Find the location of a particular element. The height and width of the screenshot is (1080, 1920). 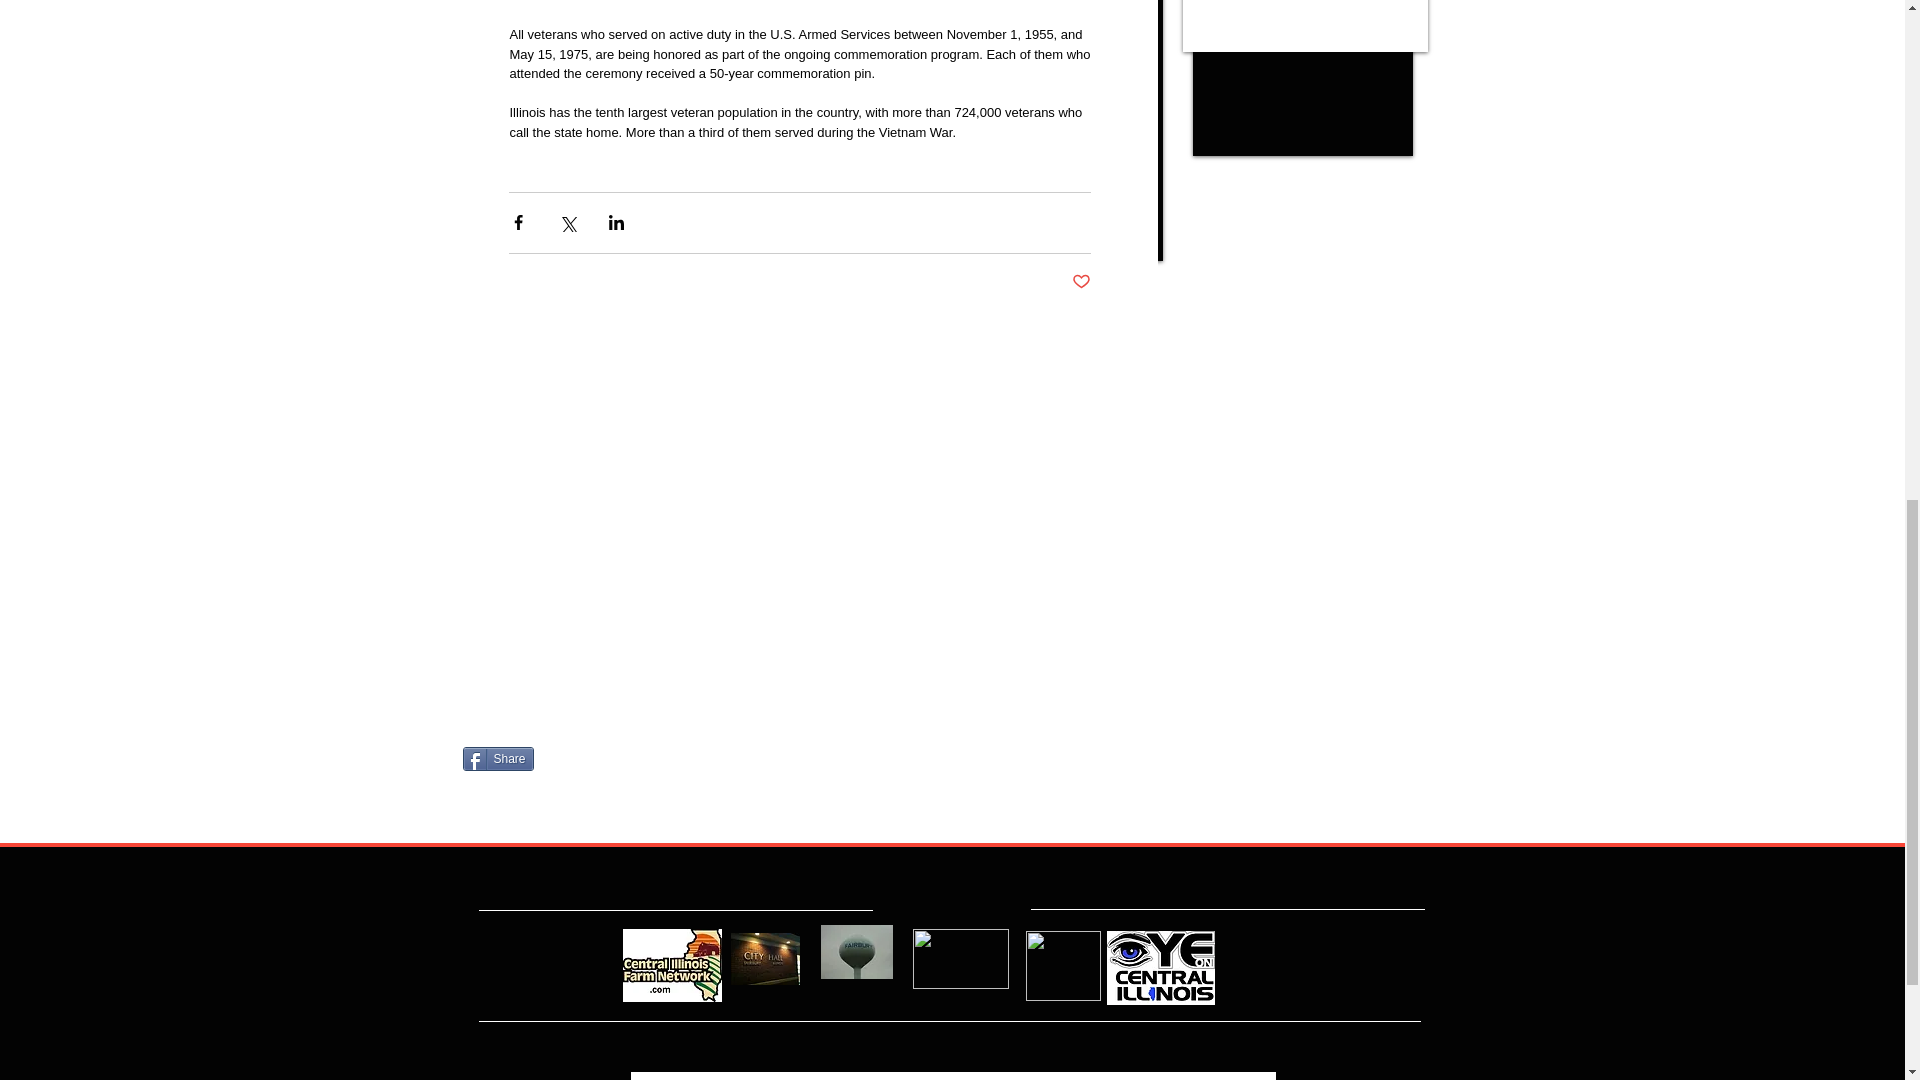

CASSON MEDIA LOGO plain.jpg is located at coordinates (960, 958).